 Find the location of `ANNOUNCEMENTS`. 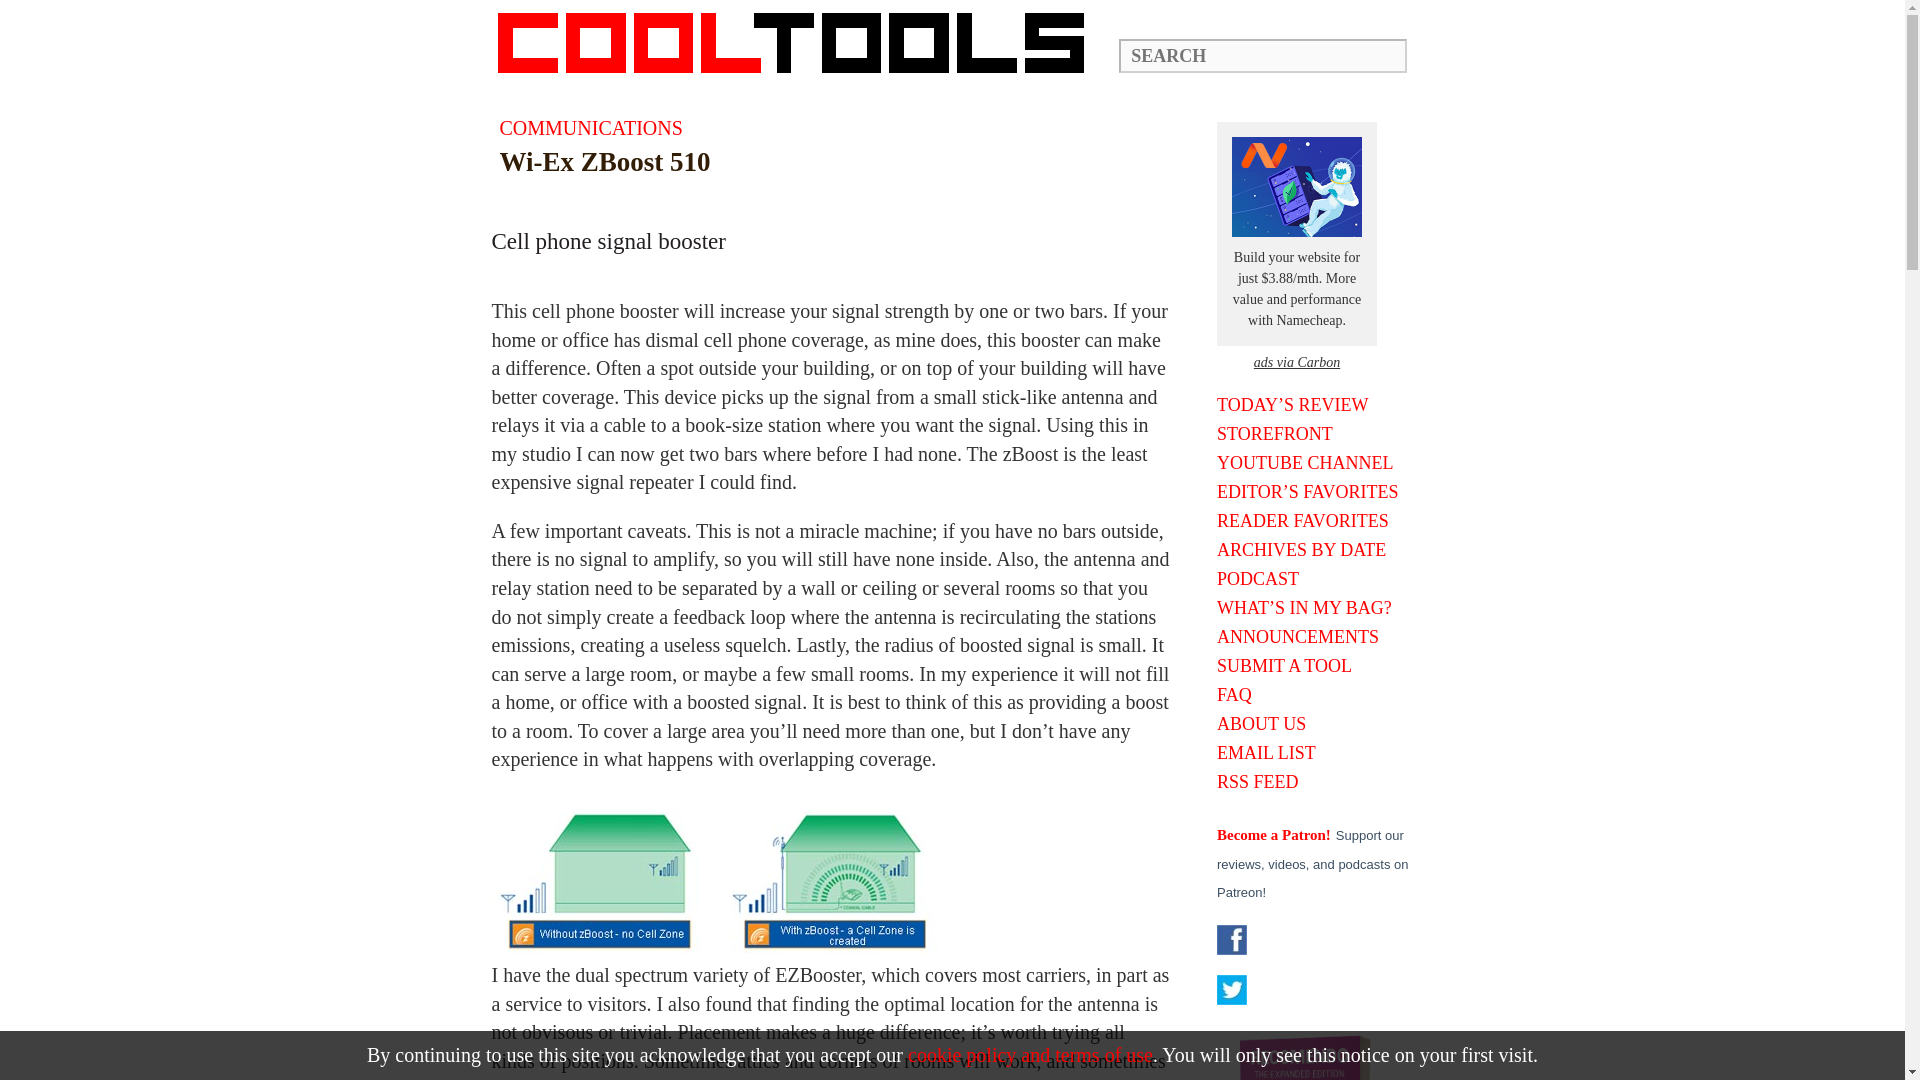

ANNOUNCEMENTS is located at coordinates (1316, 636).